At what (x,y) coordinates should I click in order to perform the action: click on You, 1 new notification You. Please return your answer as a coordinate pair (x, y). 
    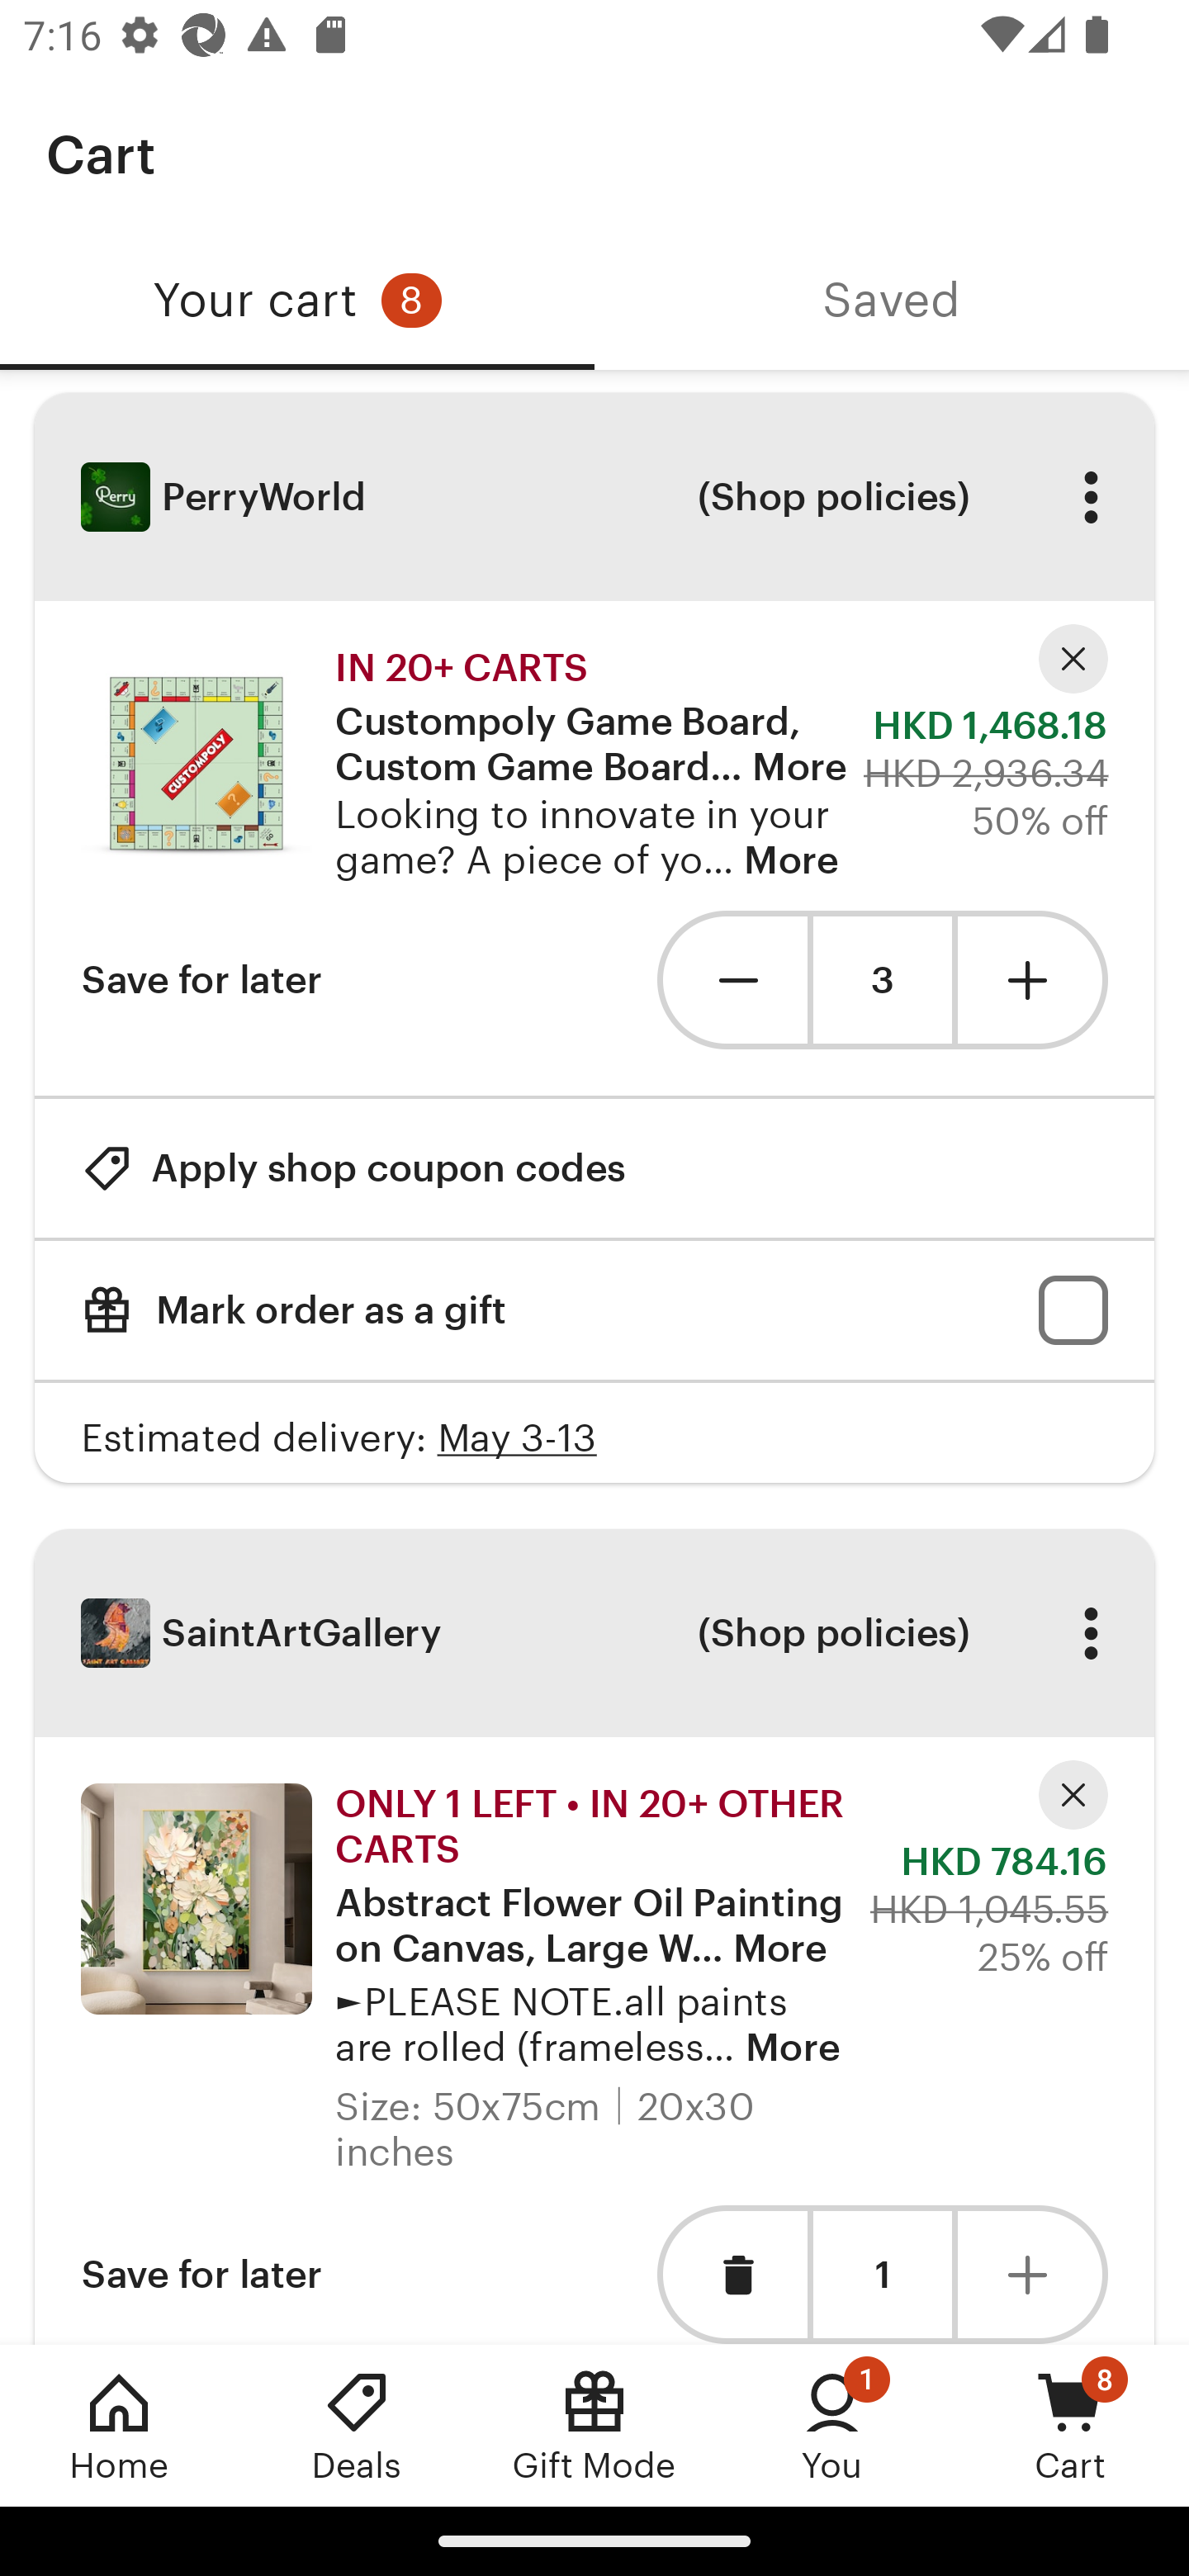
    Looking at the image, I should click on (832, 2425).